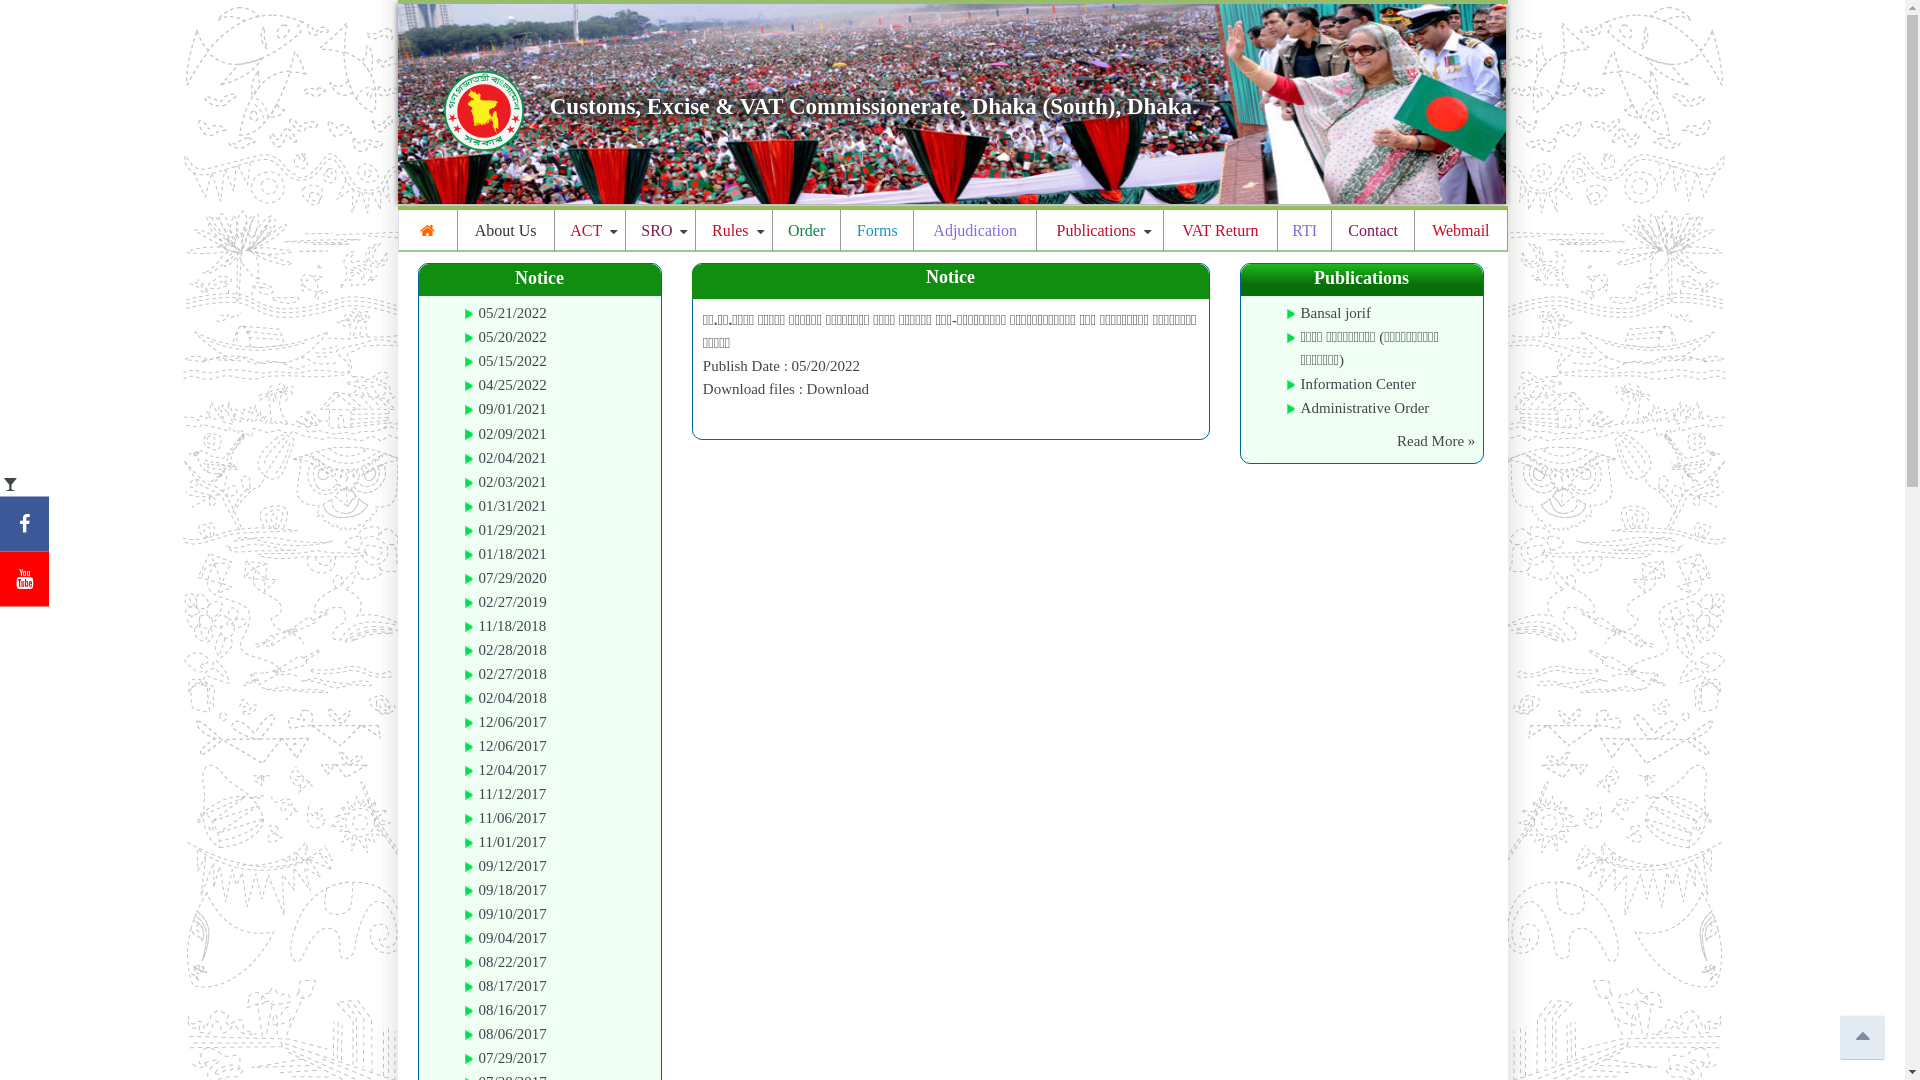 The width and height of the screenshot is (1920, 1080). What do you see at coordinates (1336, 313) in the screenshot?
I see `Bansal jorif` at bounding box center [1336, 313].